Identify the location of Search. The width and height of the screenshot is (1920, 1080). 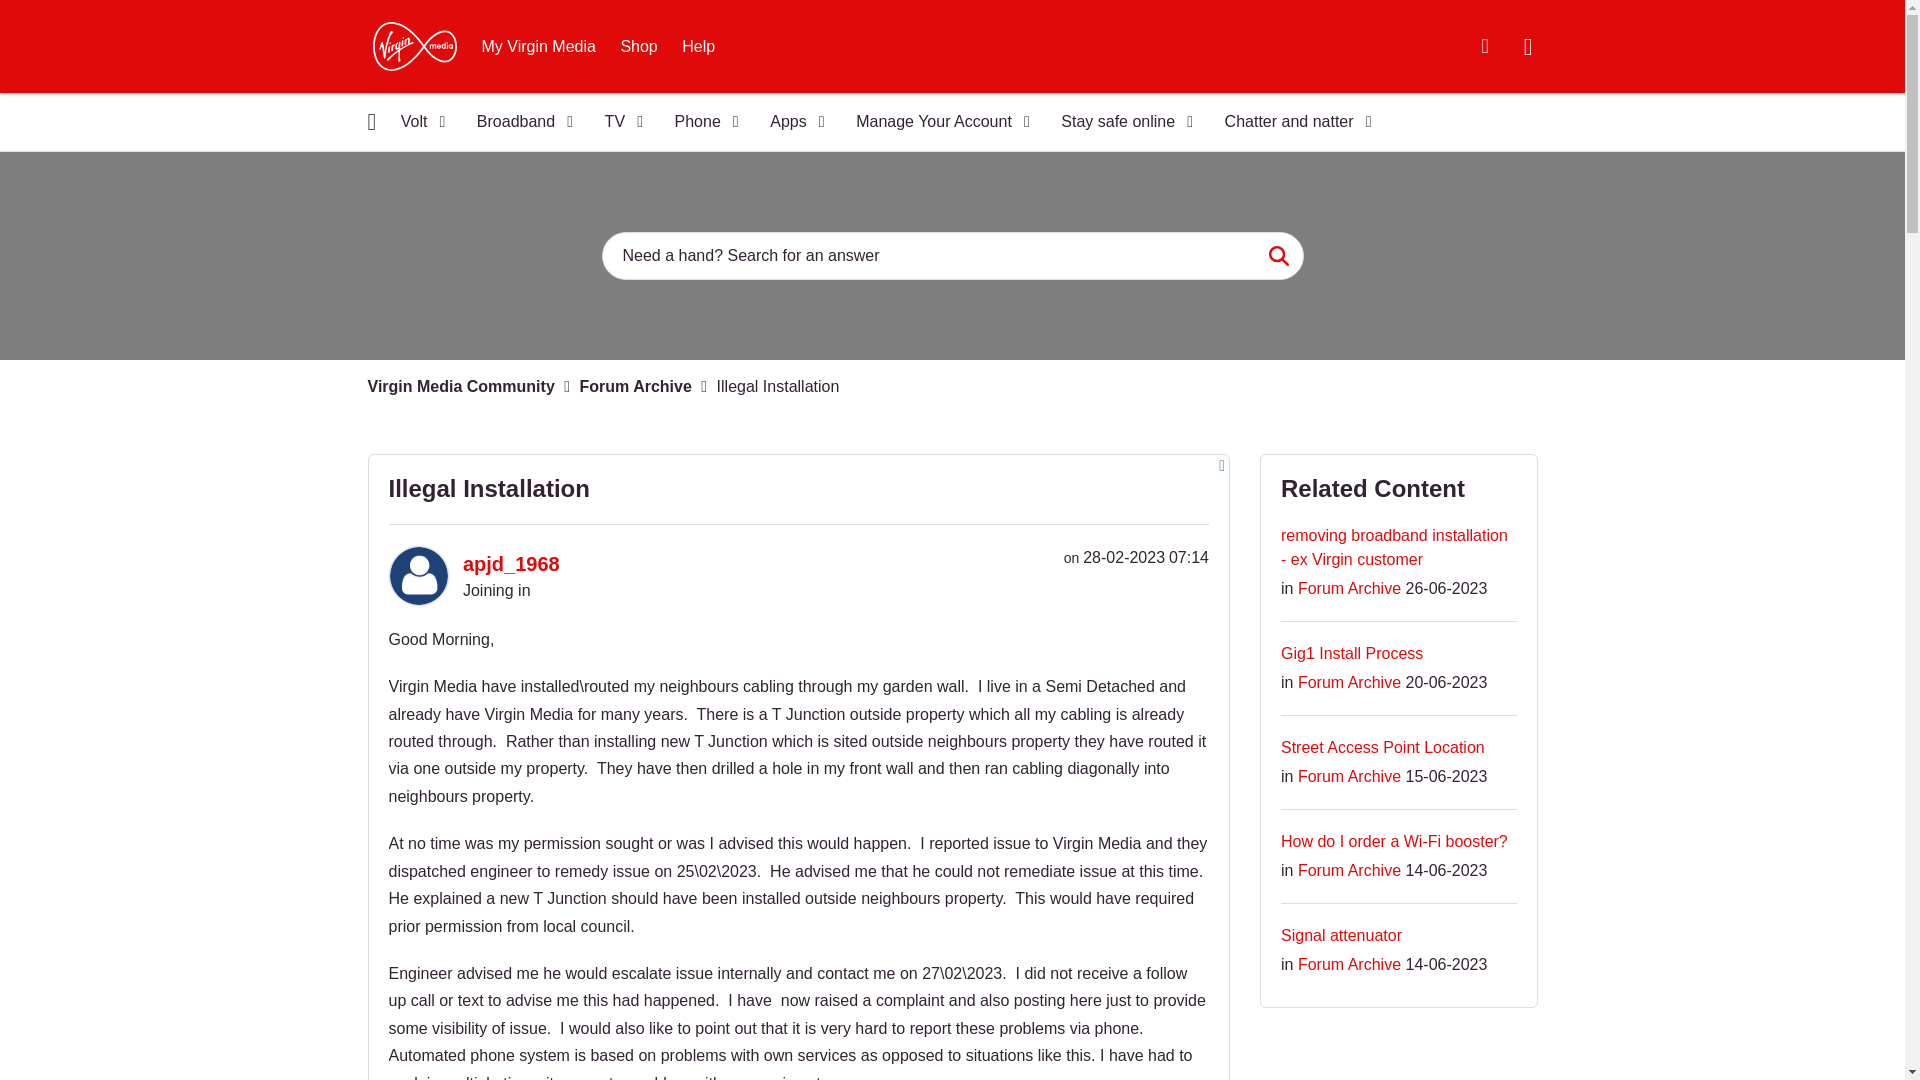
(1278, 256).